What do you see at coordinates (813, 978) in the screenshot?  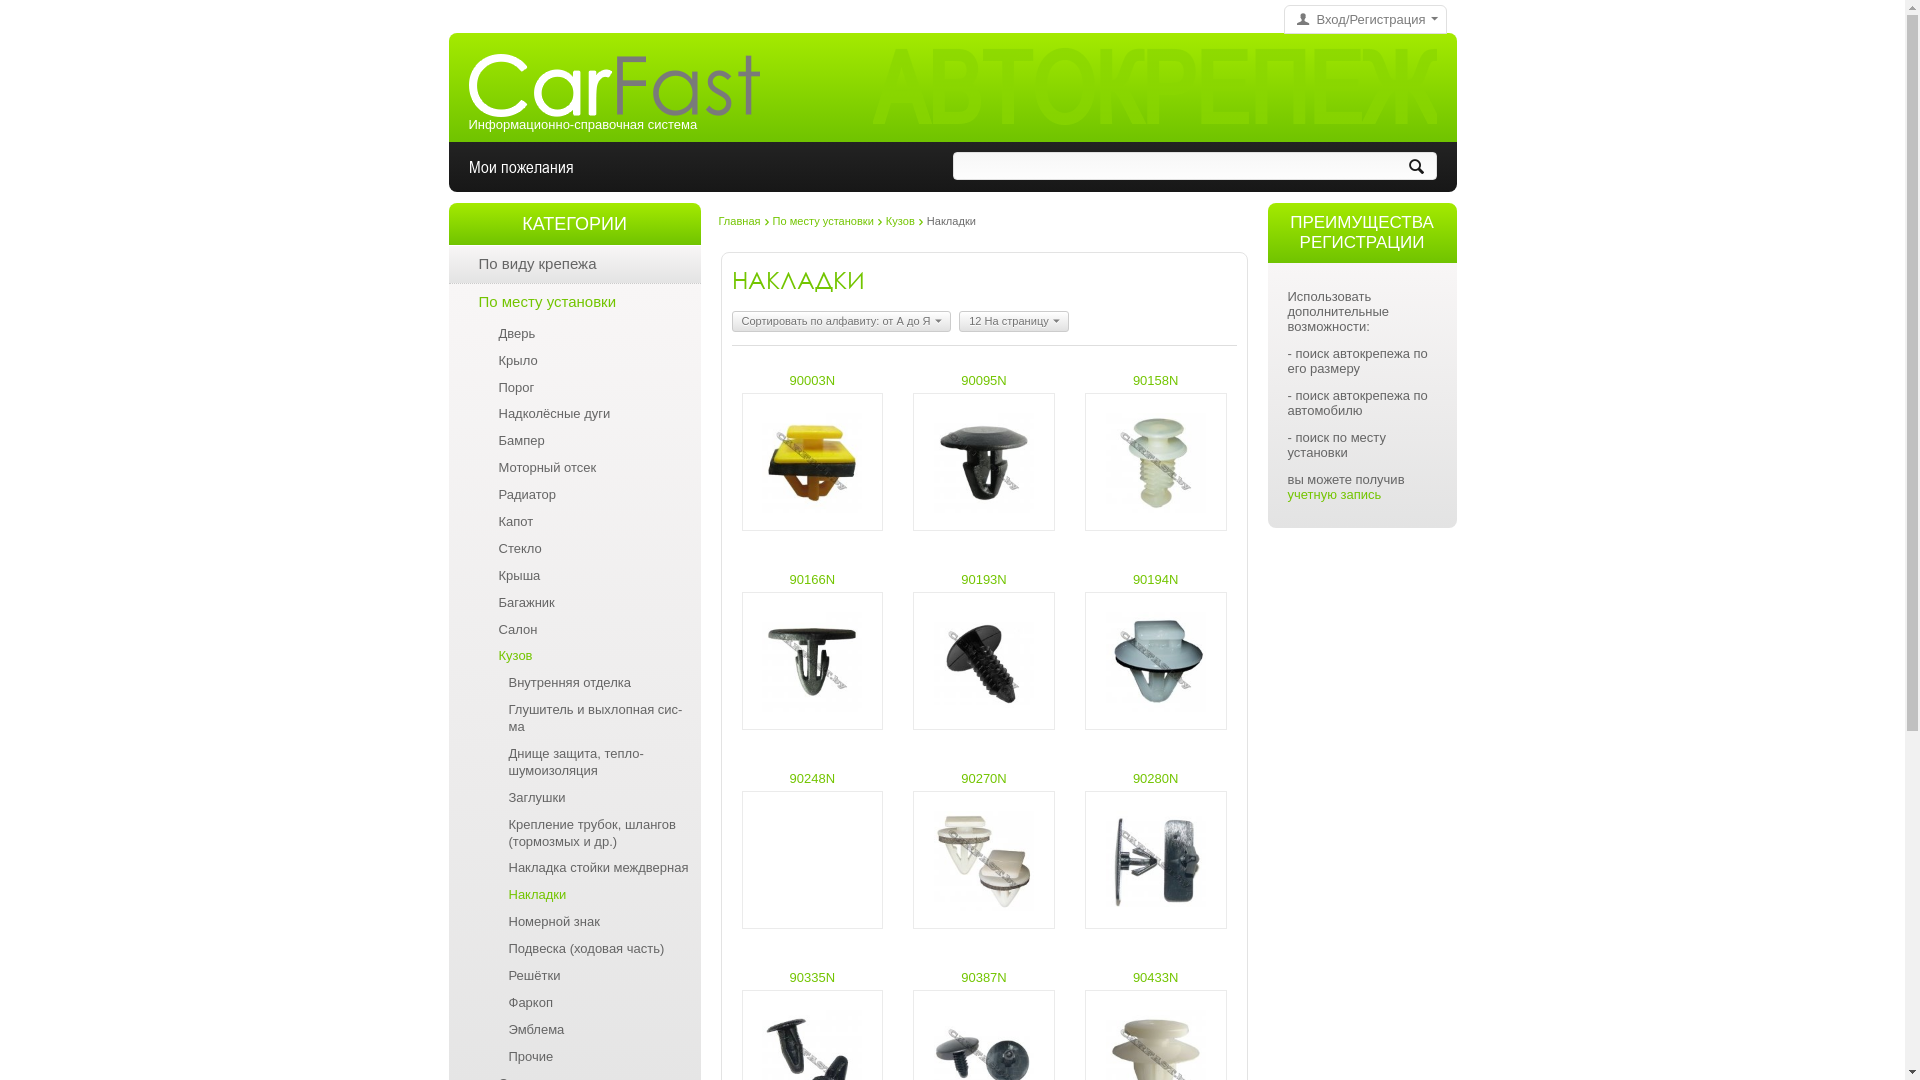 I see `90335N` at bounding box center [813, 978].